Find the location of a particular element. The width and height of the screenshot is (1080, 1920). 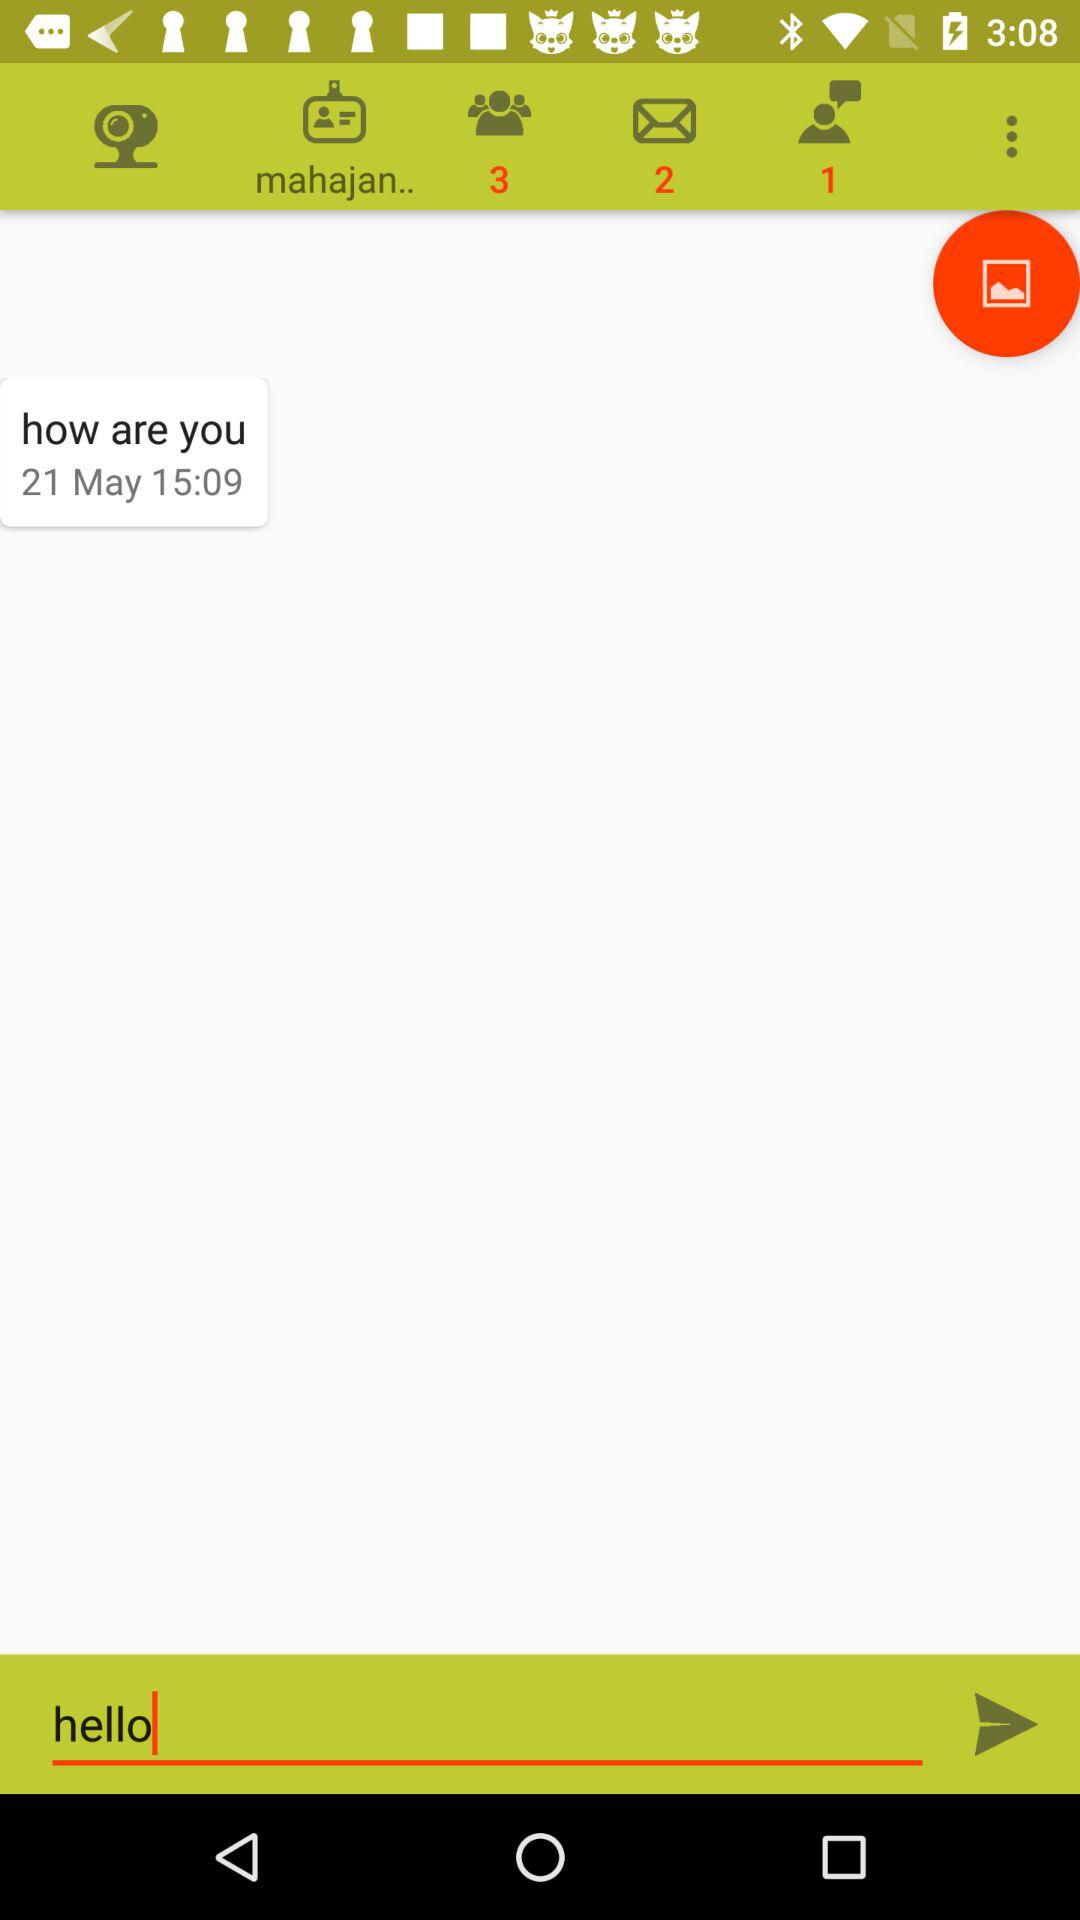

galery is located at coordinates (1006, 284).